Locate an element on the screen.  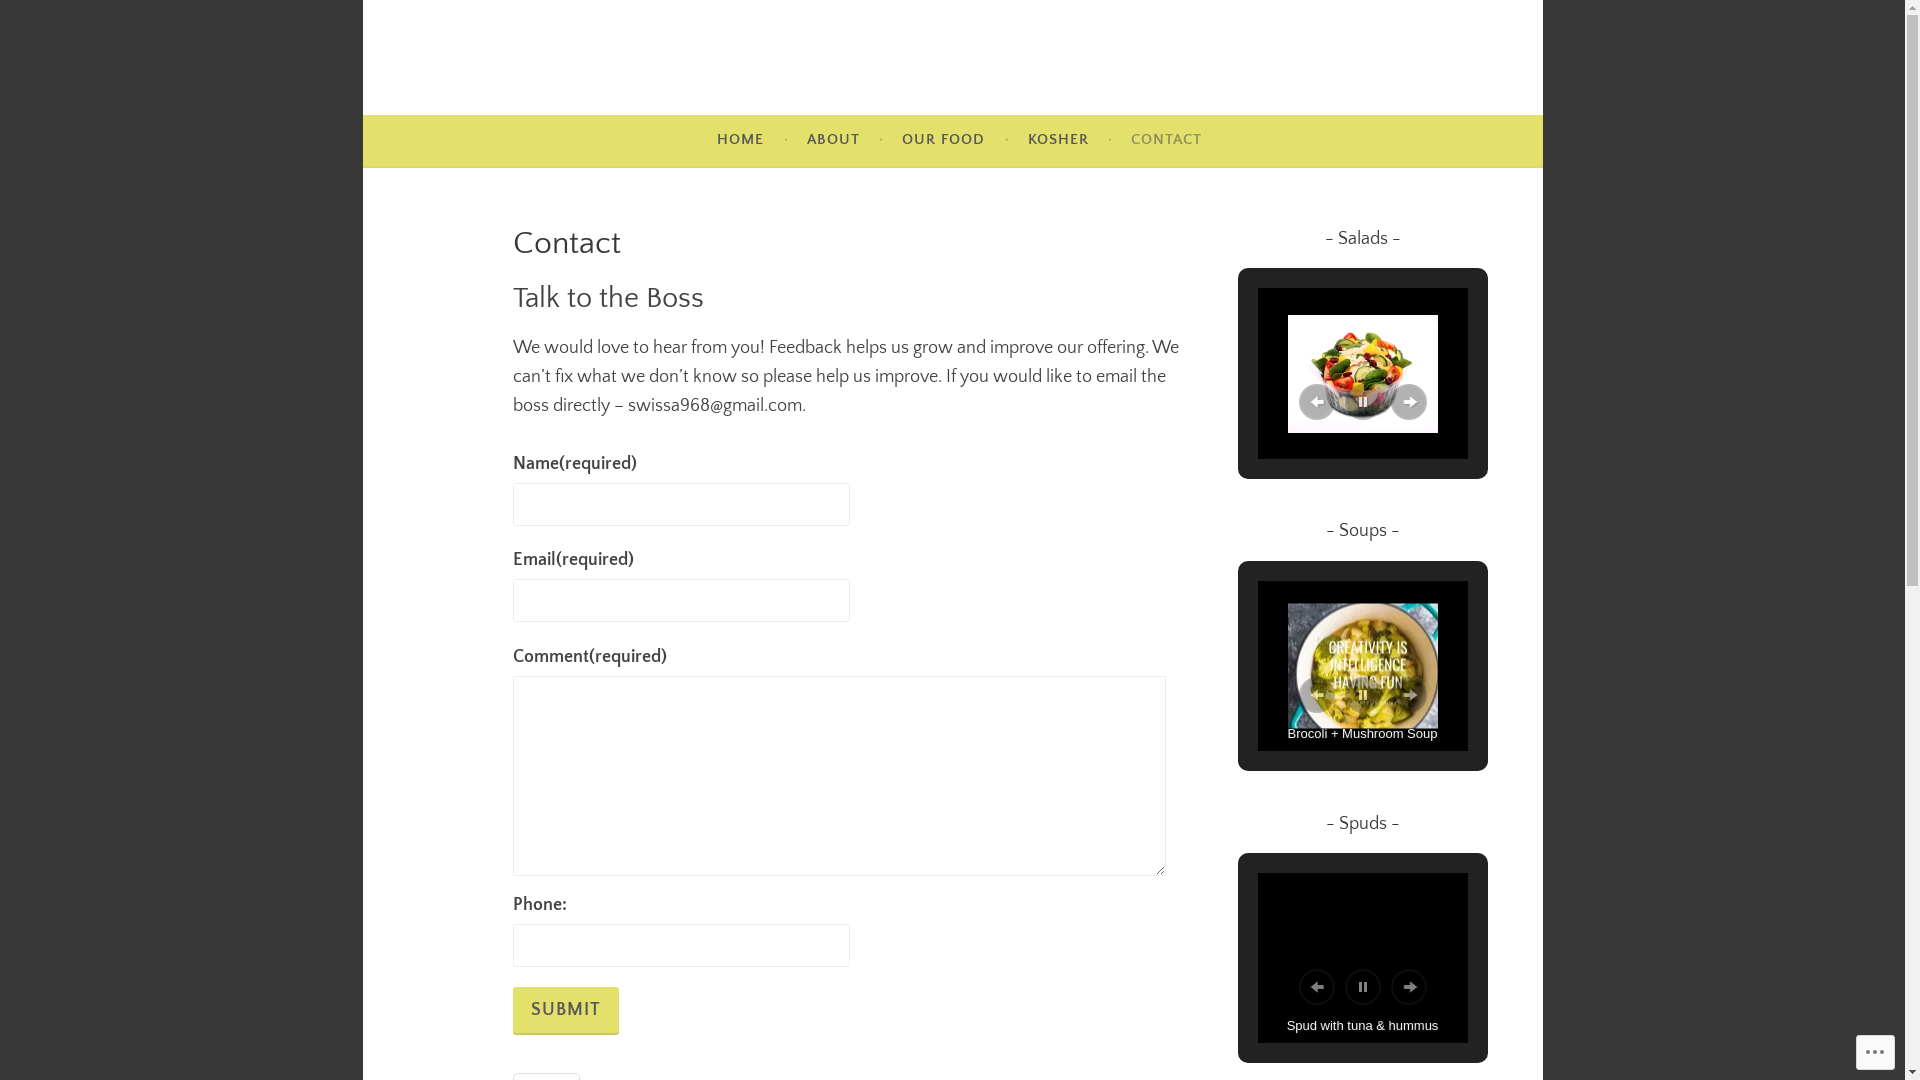
_16A4627Web is located at coordinates (1363, 374).